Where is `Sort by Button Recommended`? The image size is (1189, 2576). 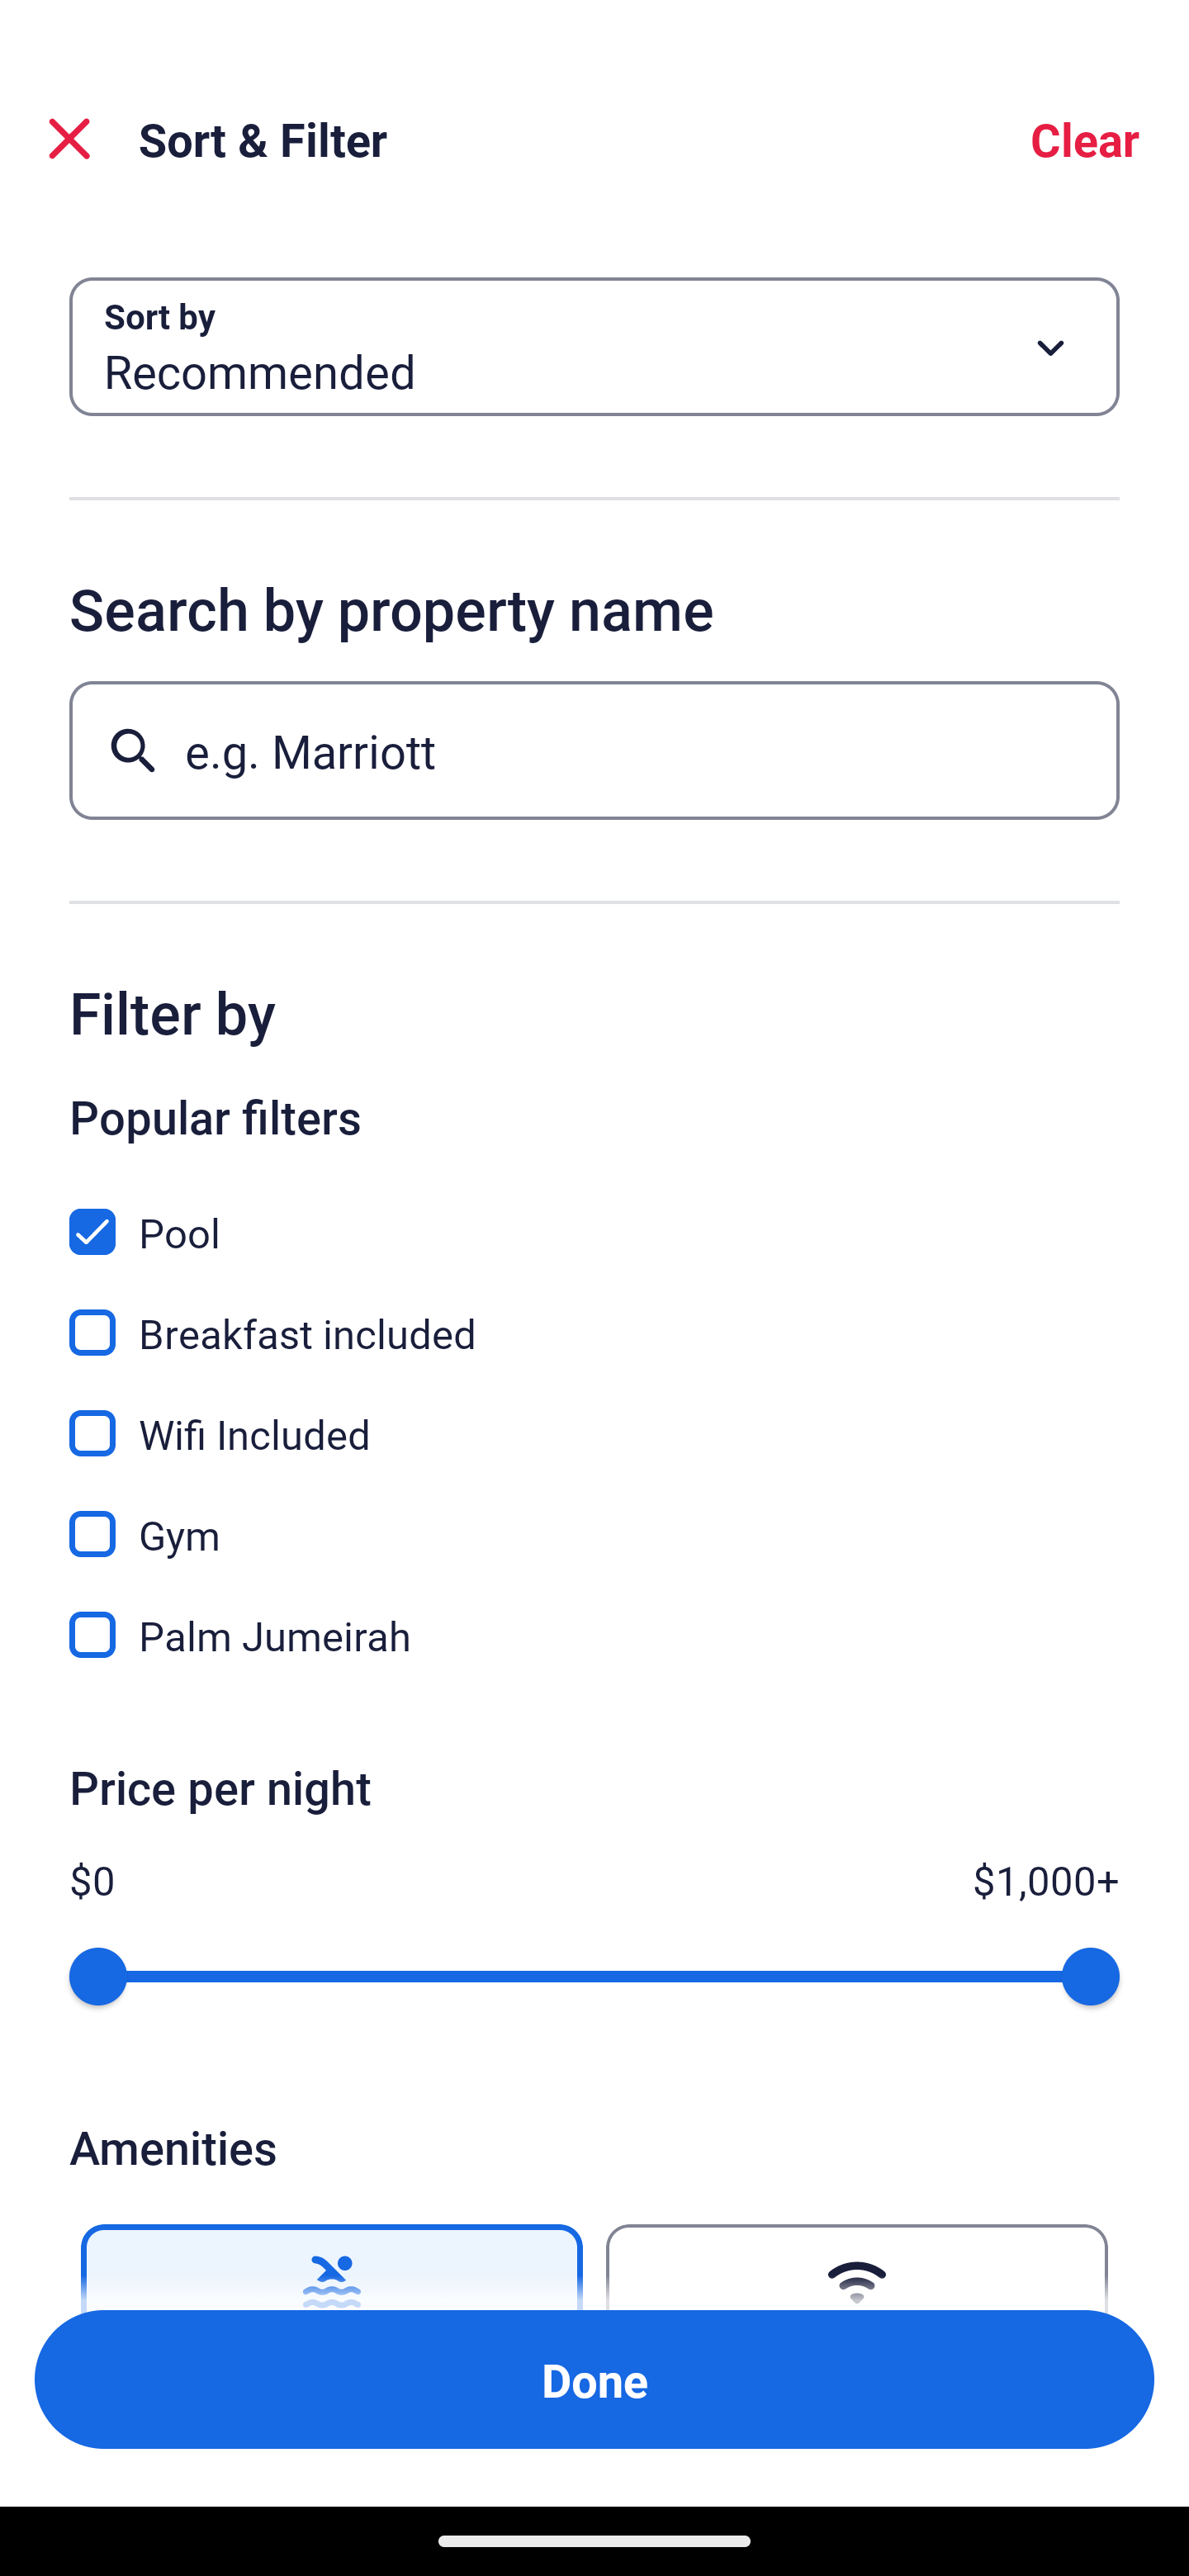
Sort by Button Recommended is located at coordinates (594, 347).